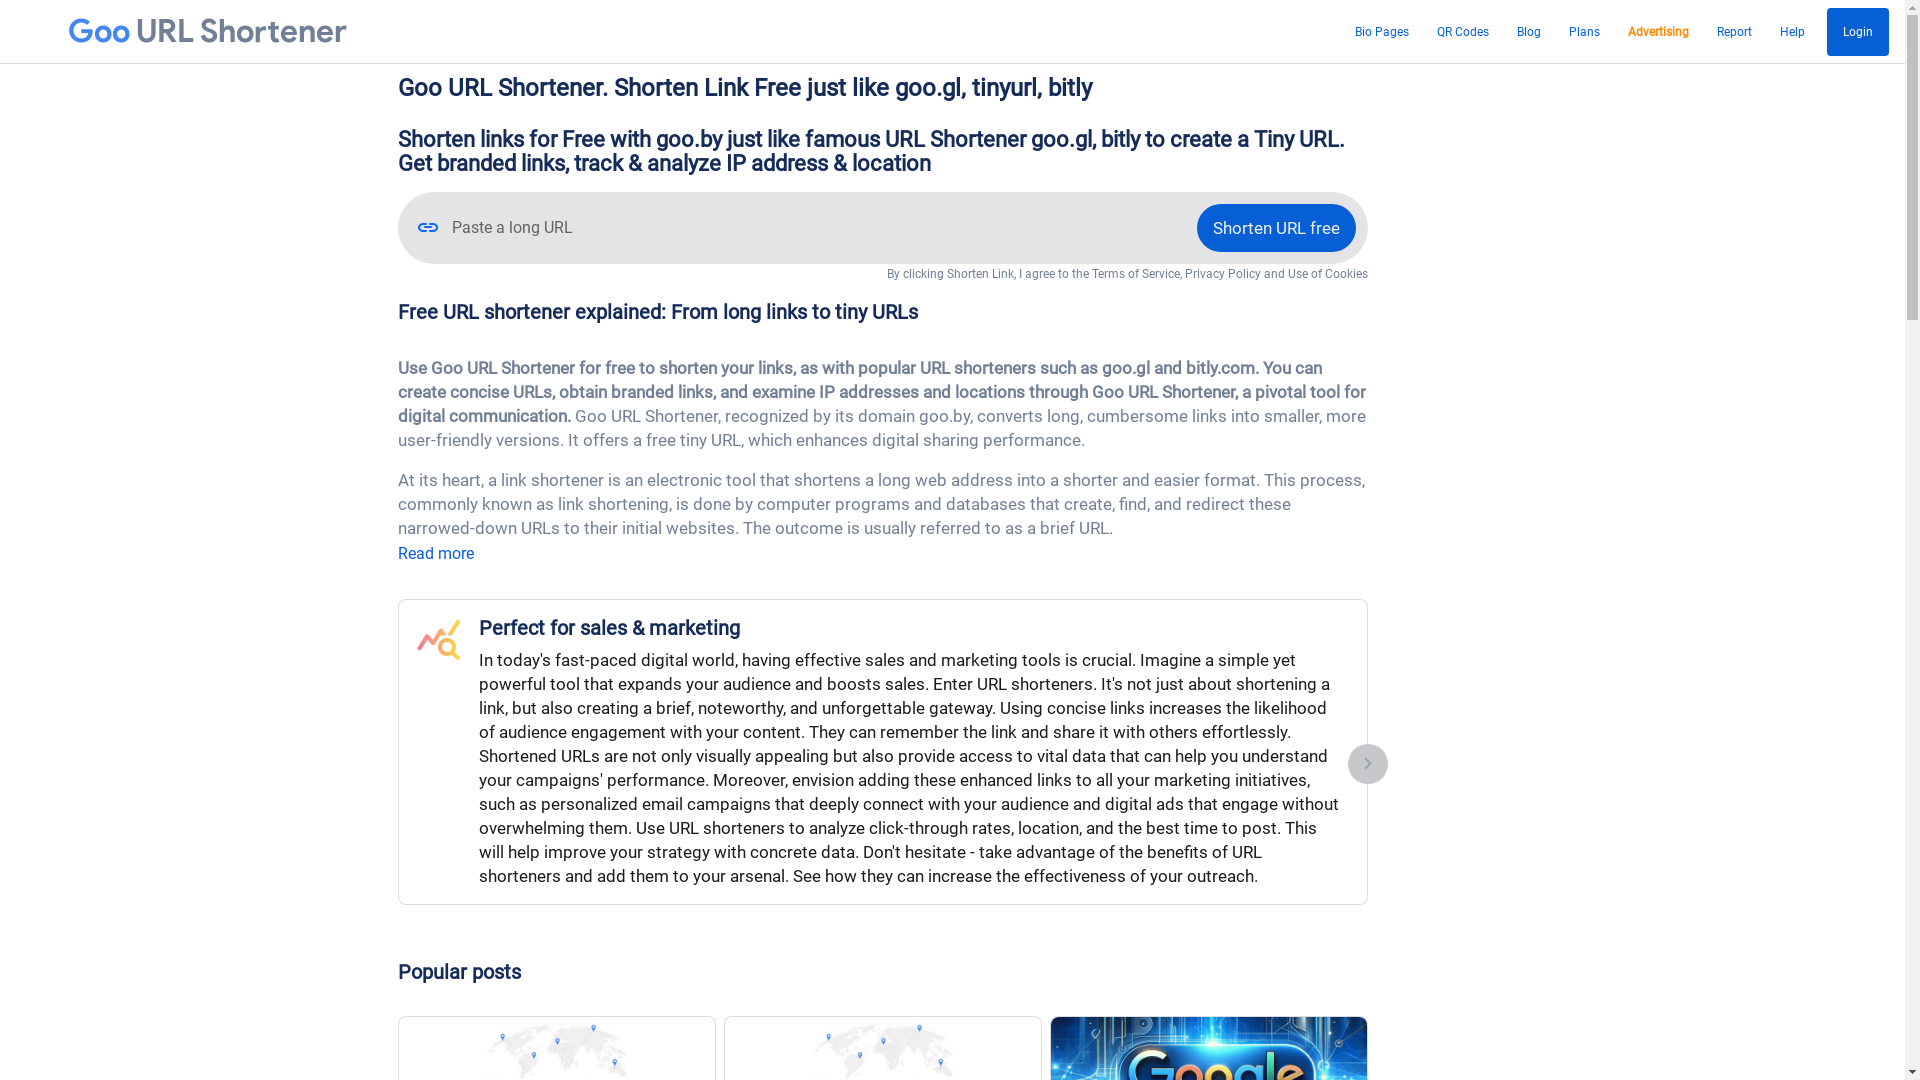 This screenshot has height=1080, width=1920. What do you see at coordinates (1858, 32) in the screenshot?
I see `Login` at bounding box center [1858, 32].